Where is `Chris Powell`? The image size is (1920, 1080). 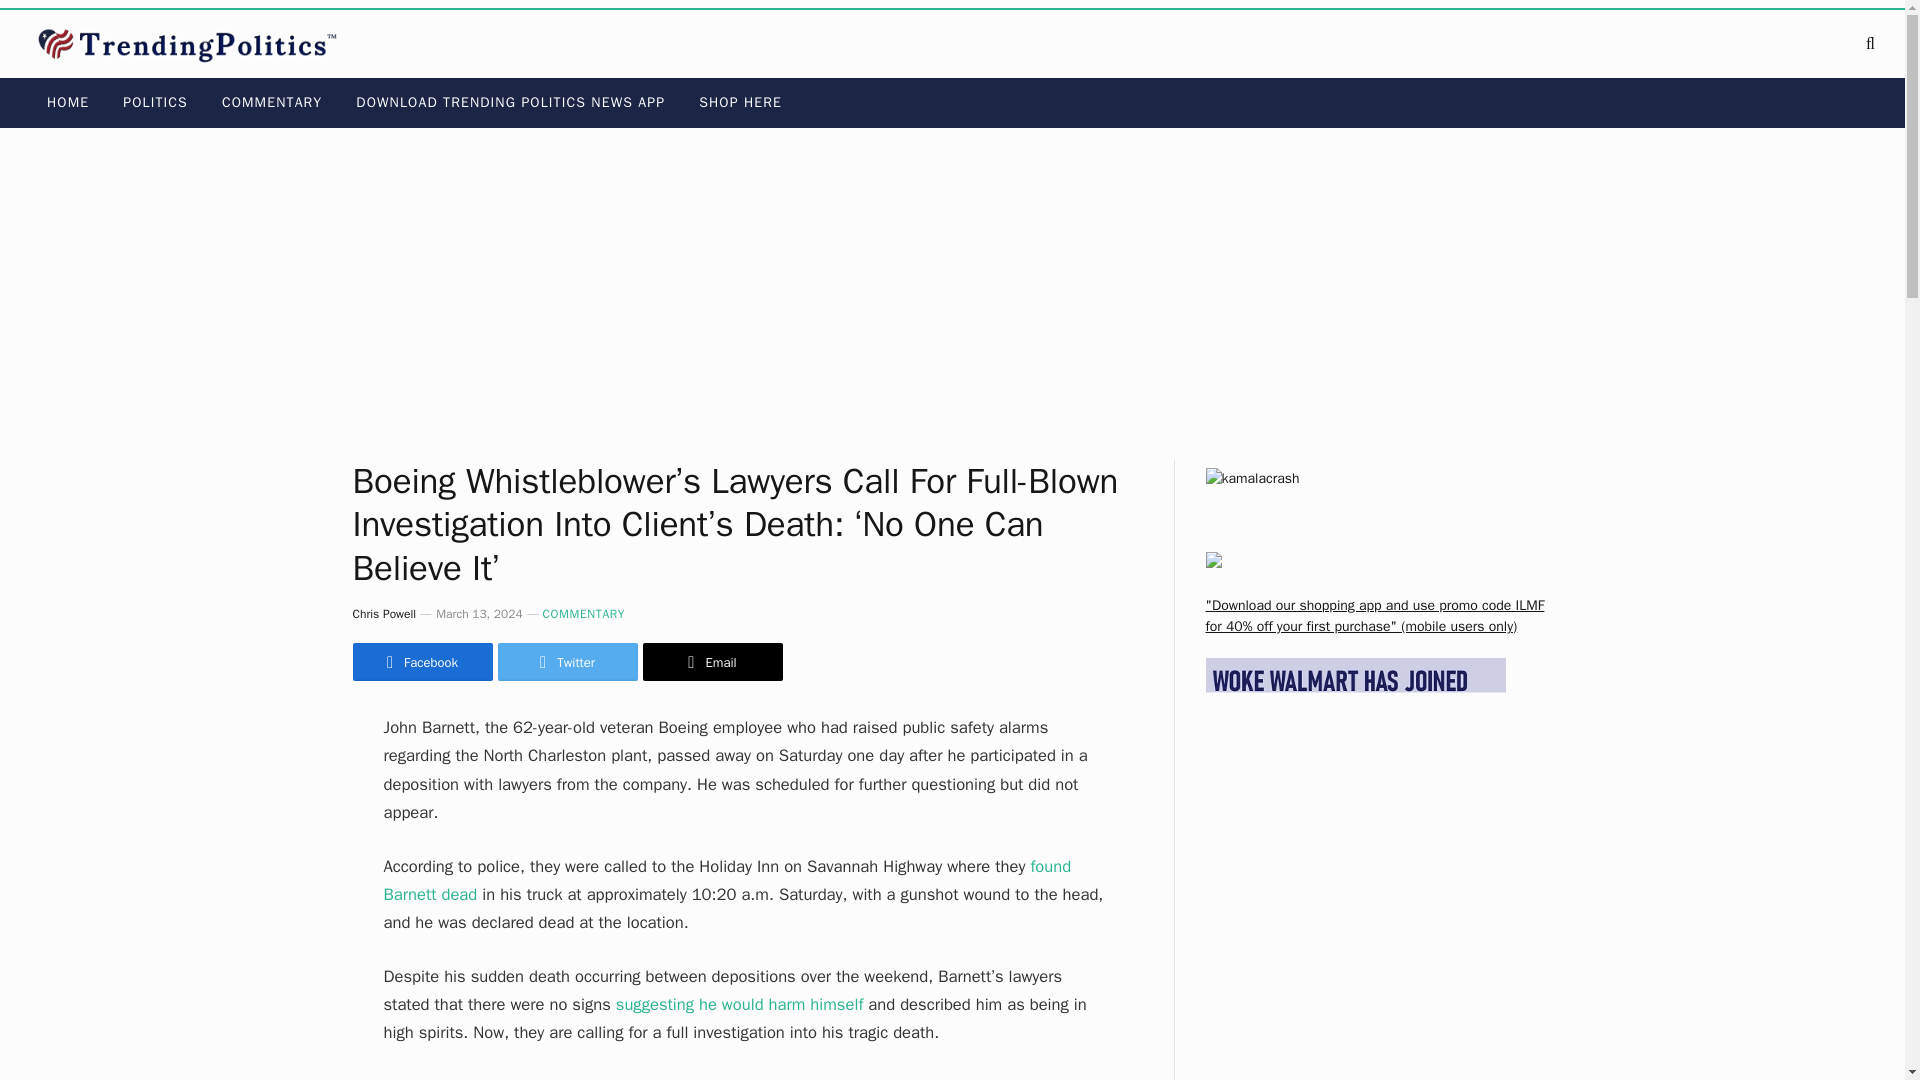
Chris Powell is located at coordinates (384, 614).